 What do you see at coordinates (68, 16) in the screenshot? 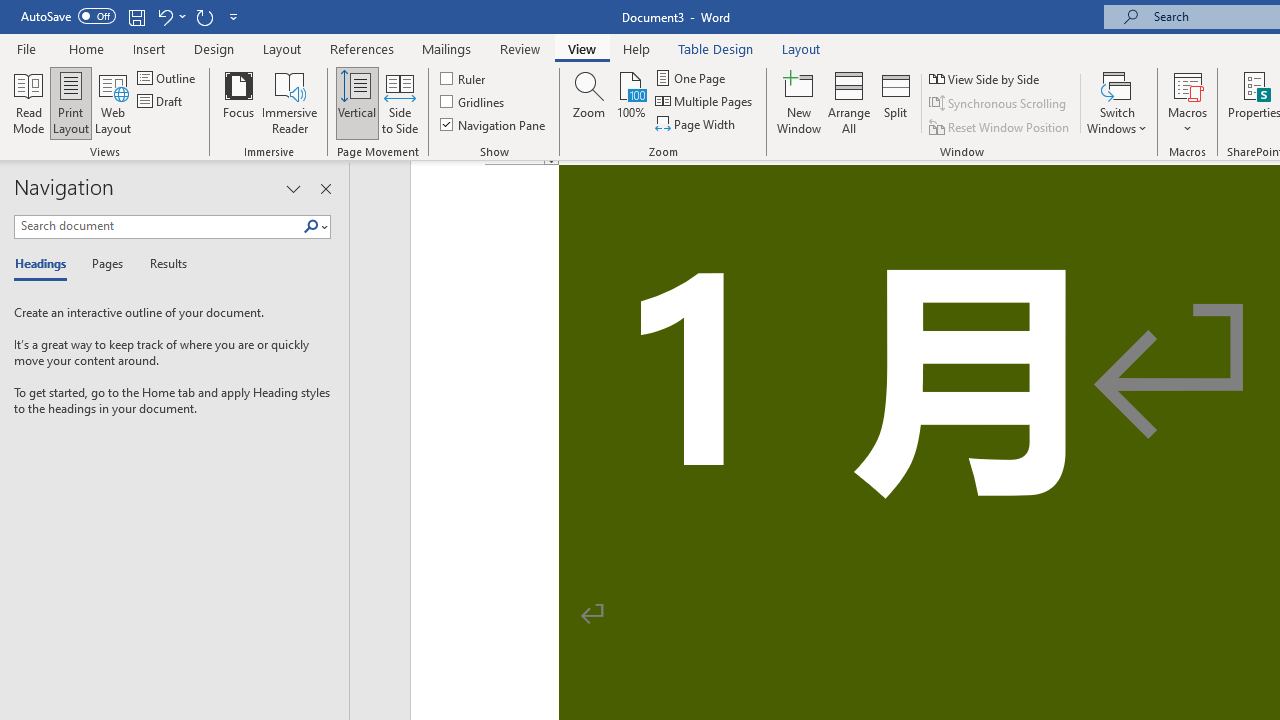
I see `AutoSave` at bounding box center [68, 16].